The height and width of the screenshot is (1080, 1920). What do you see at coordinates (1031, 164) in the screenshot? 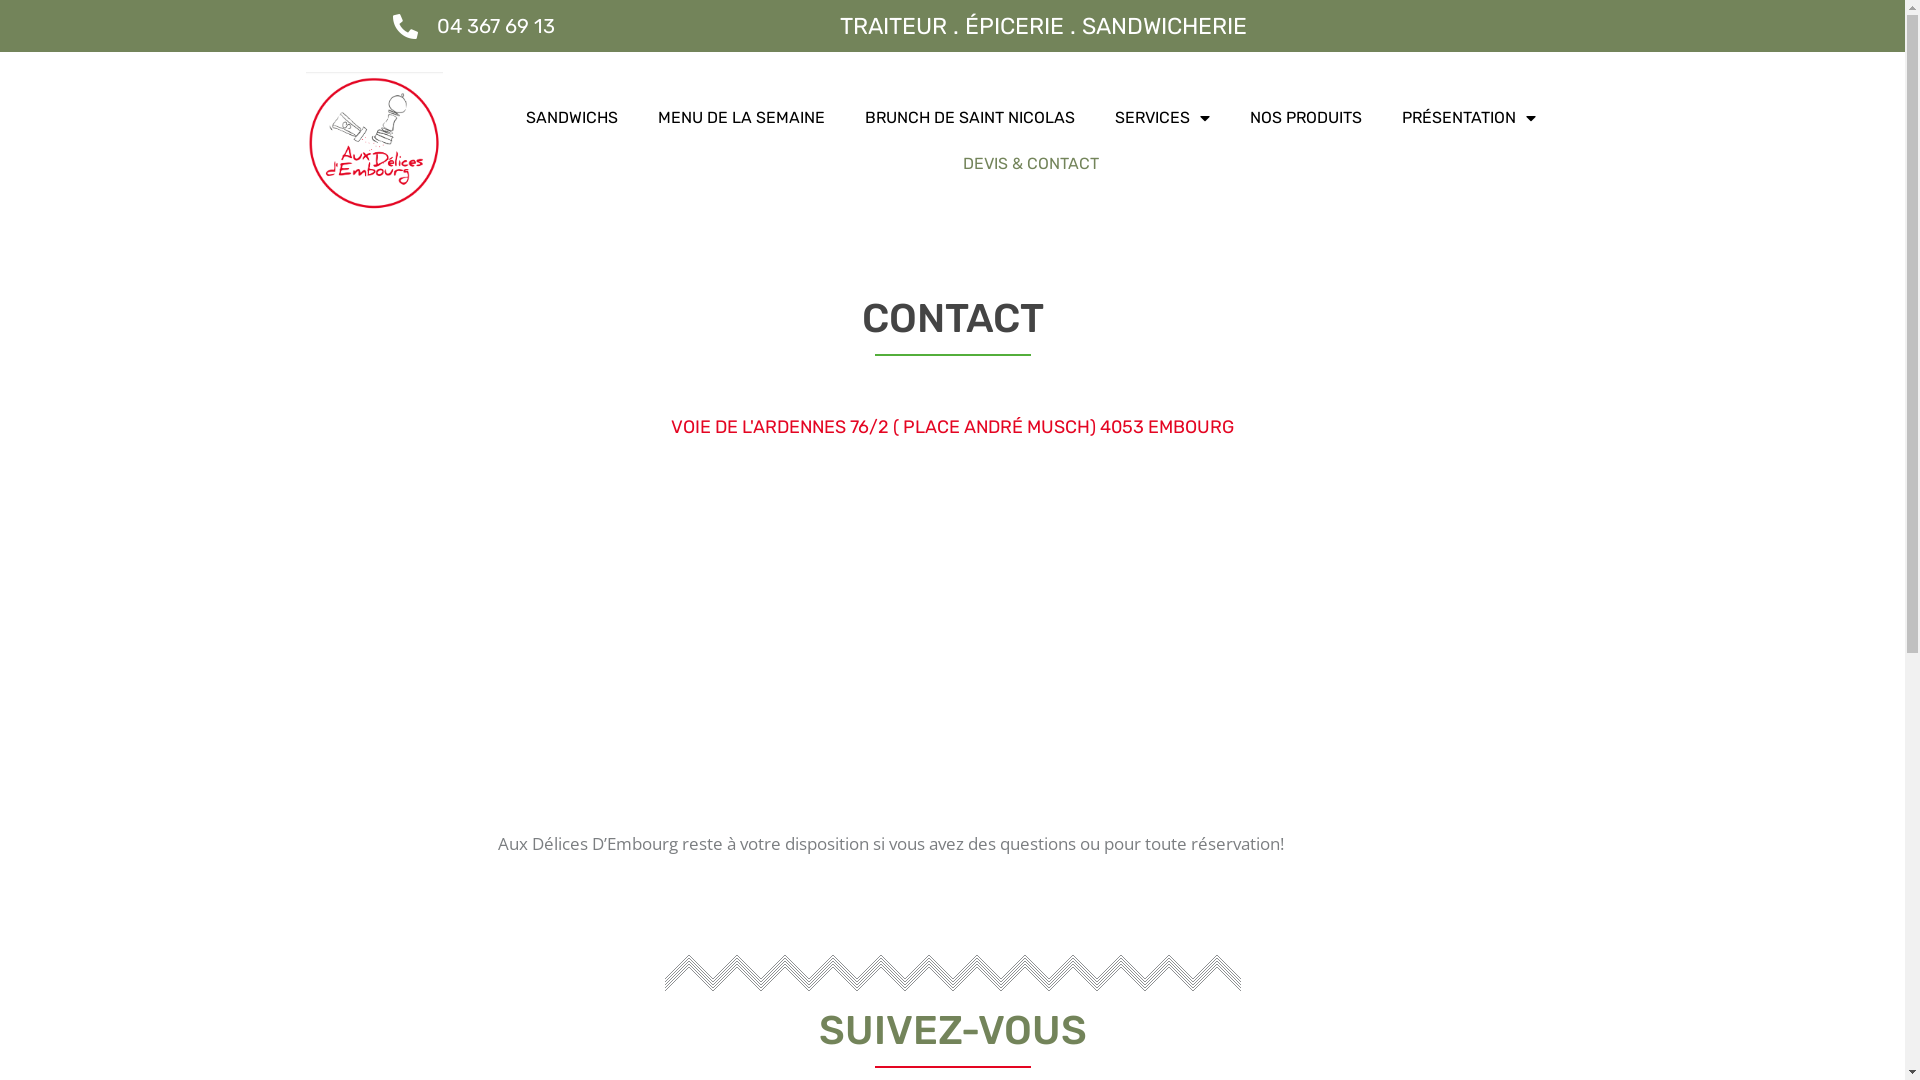
I see `DEVIS & CONTACT` at bounding box center [1031, 164].